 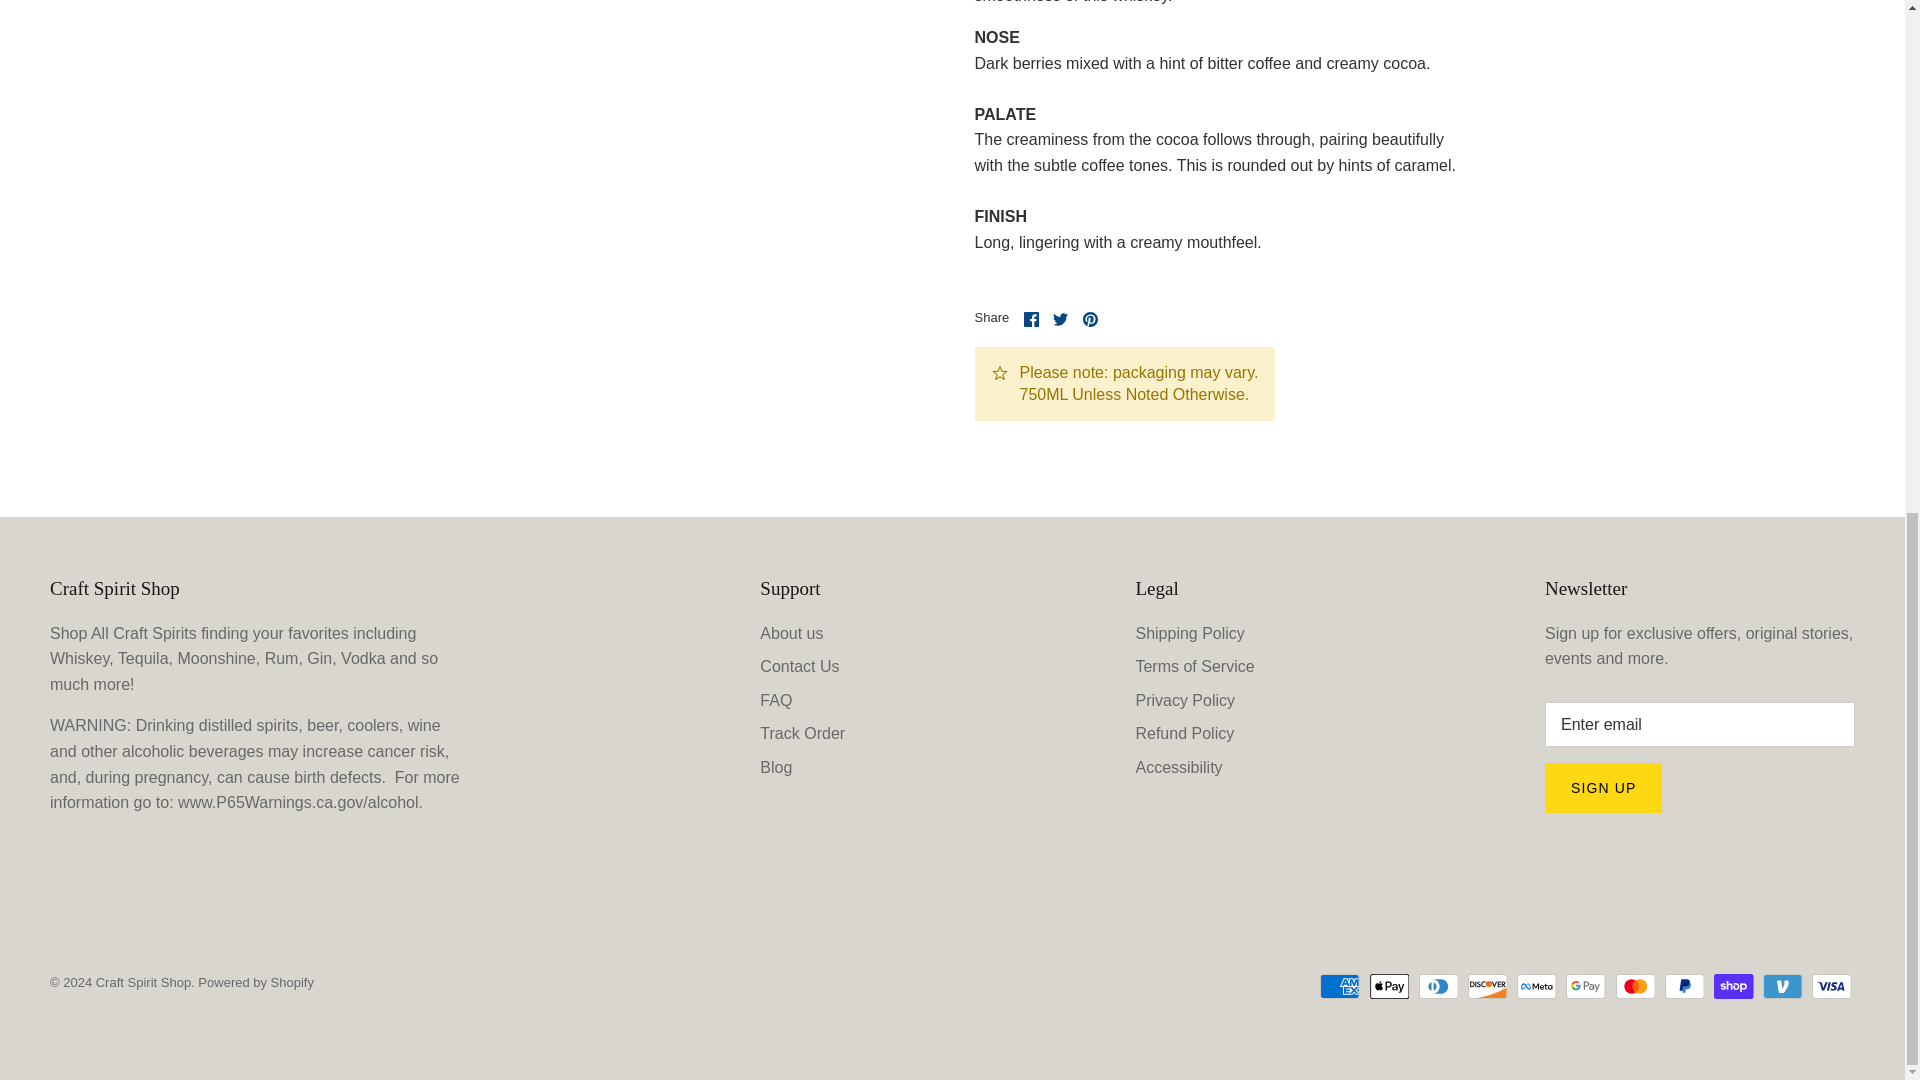 I want to click on American Express, so click(x=1340, y=986).